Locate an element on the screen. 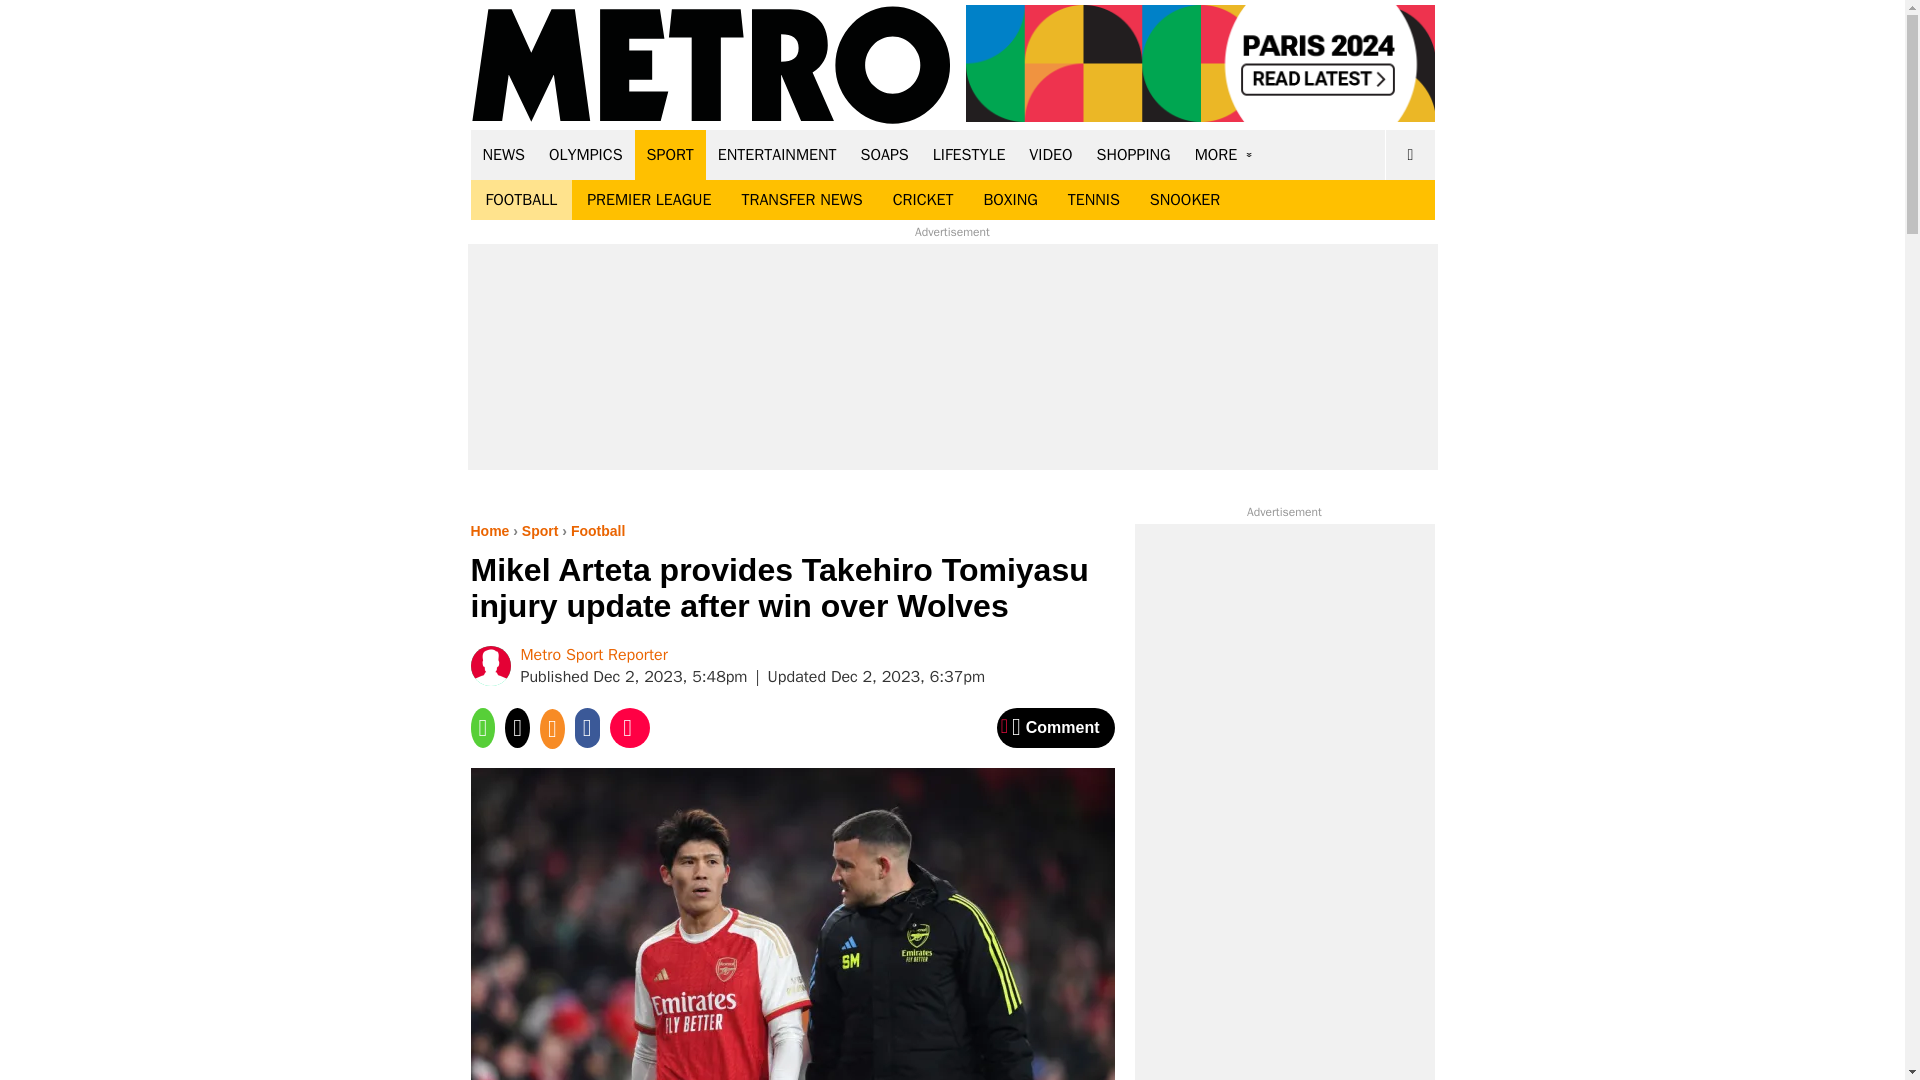 This screenshot has width=1920, height=1080. PREMIER LEAGUE is located at coordinates (648, 200).